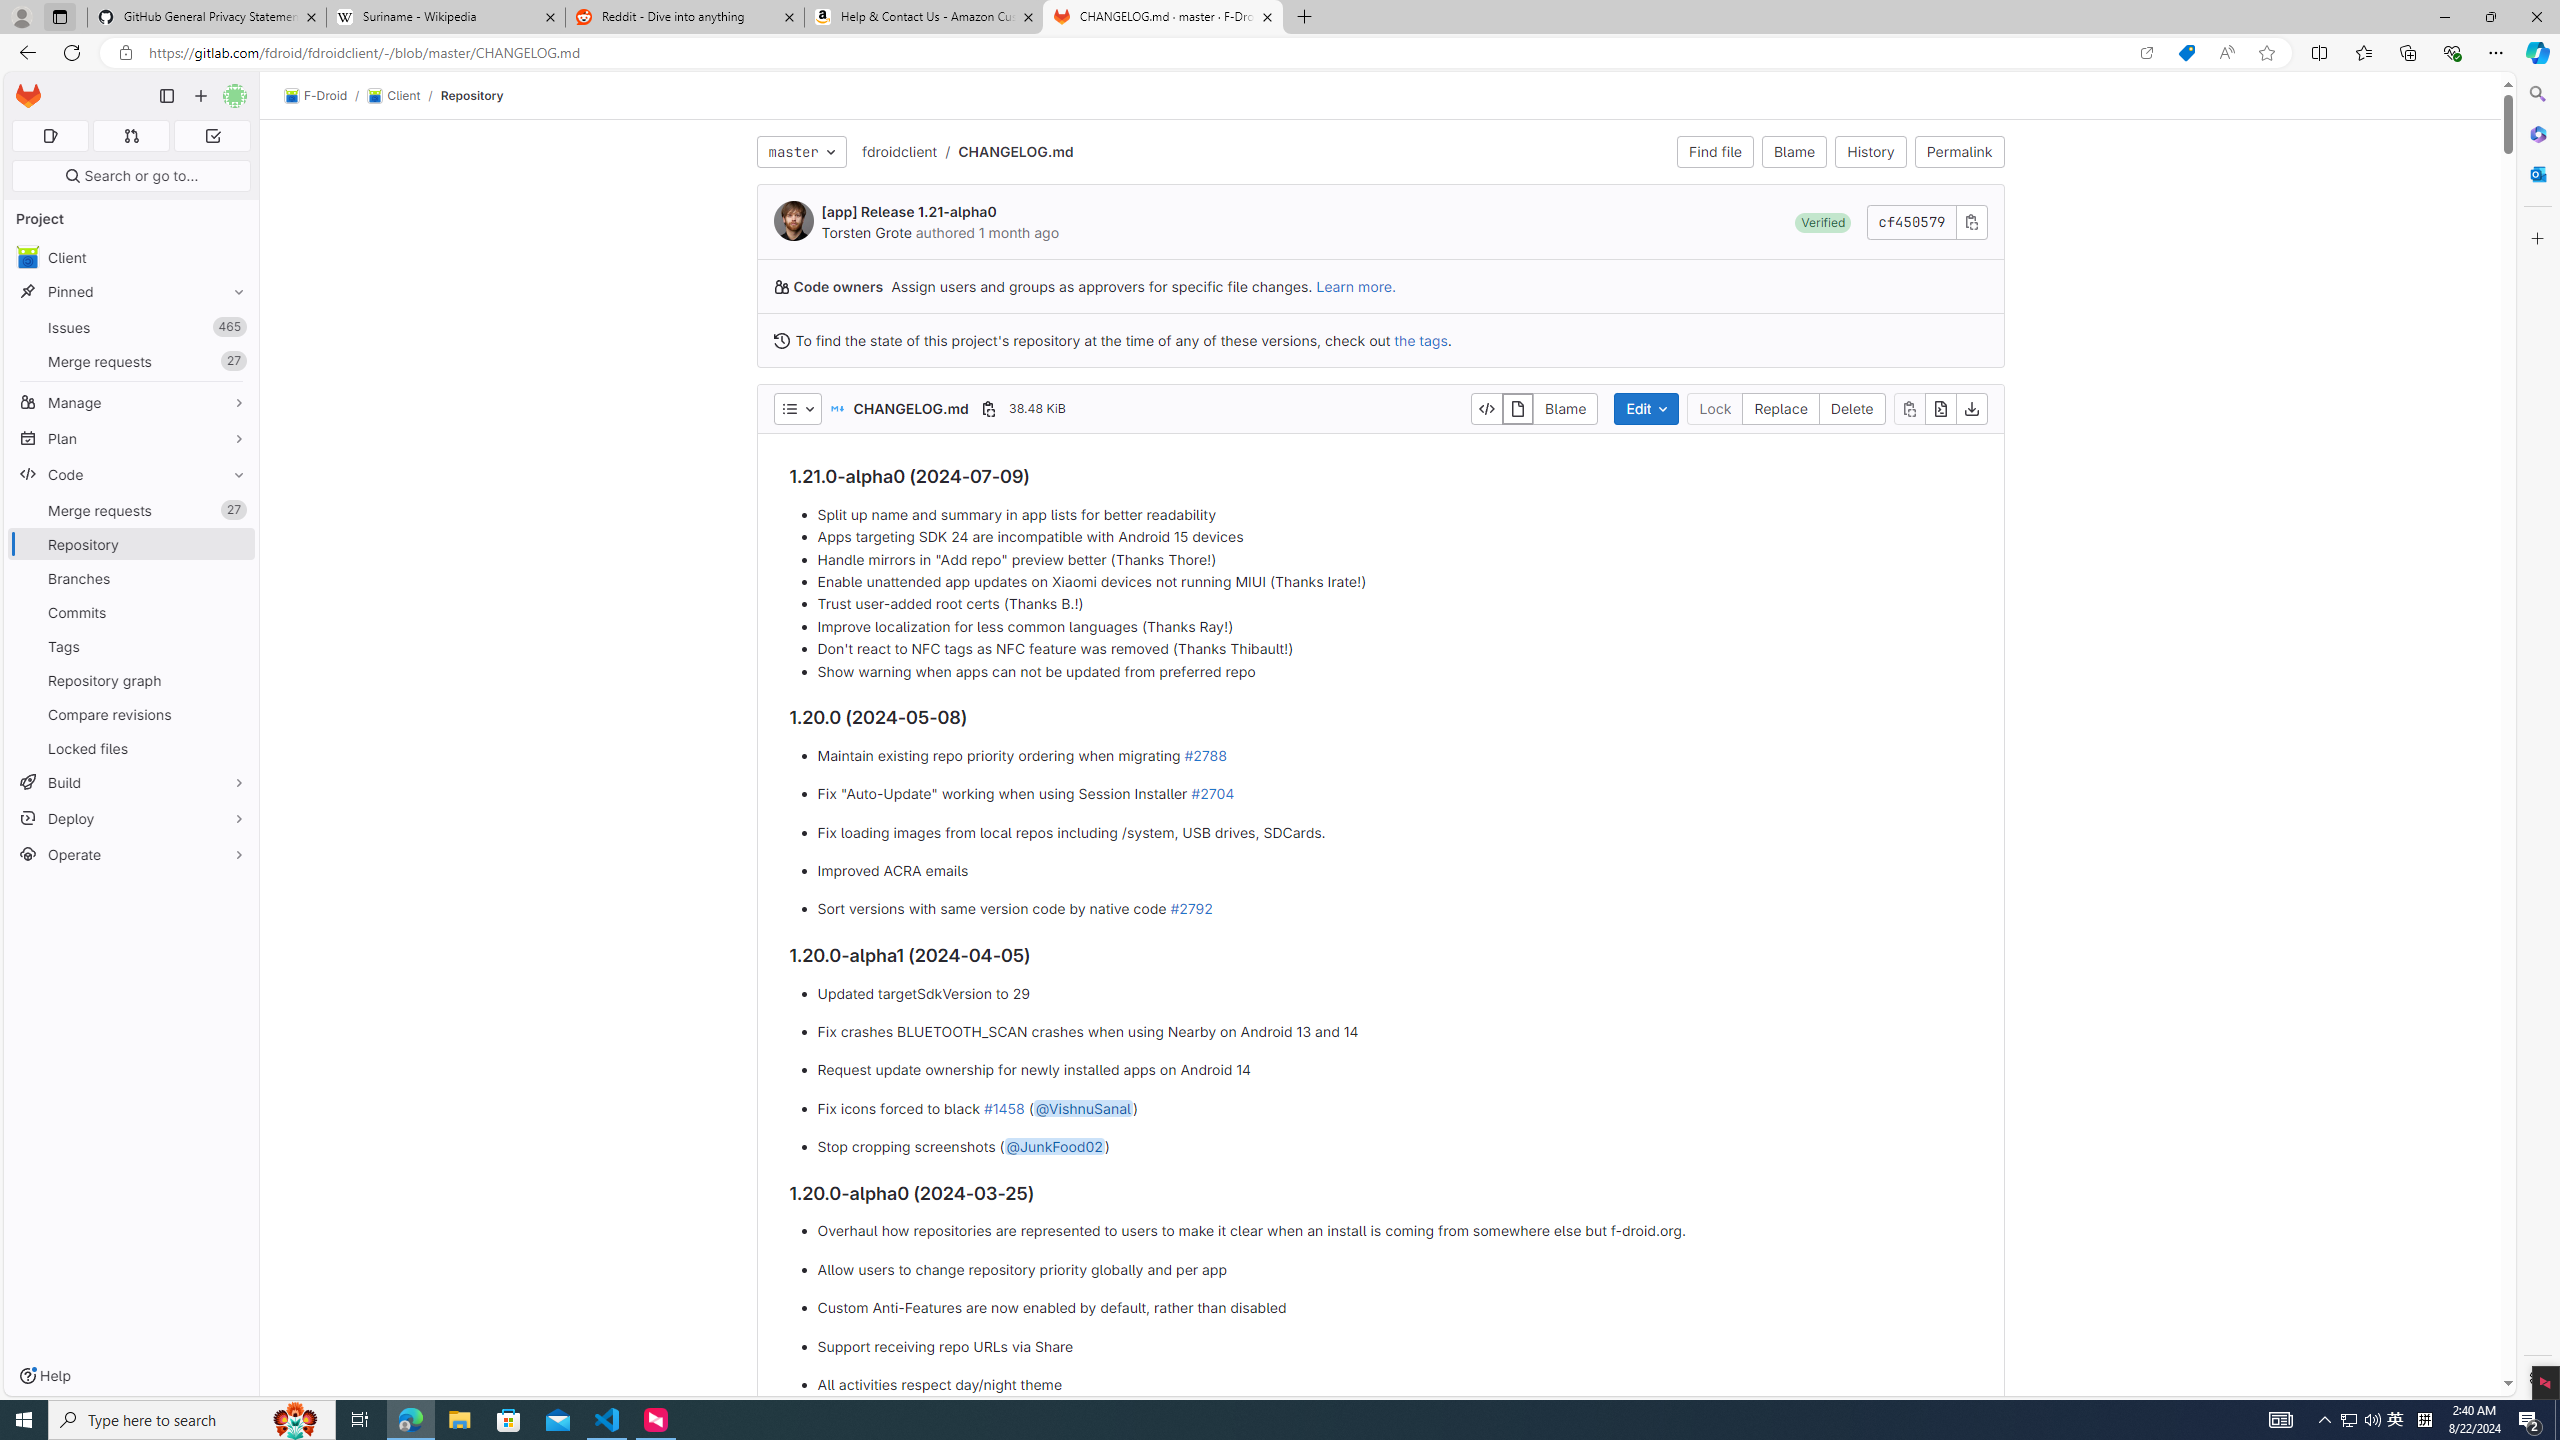 The image size is (2560, 1440). I want to click on Replace, so click(1780, 408).